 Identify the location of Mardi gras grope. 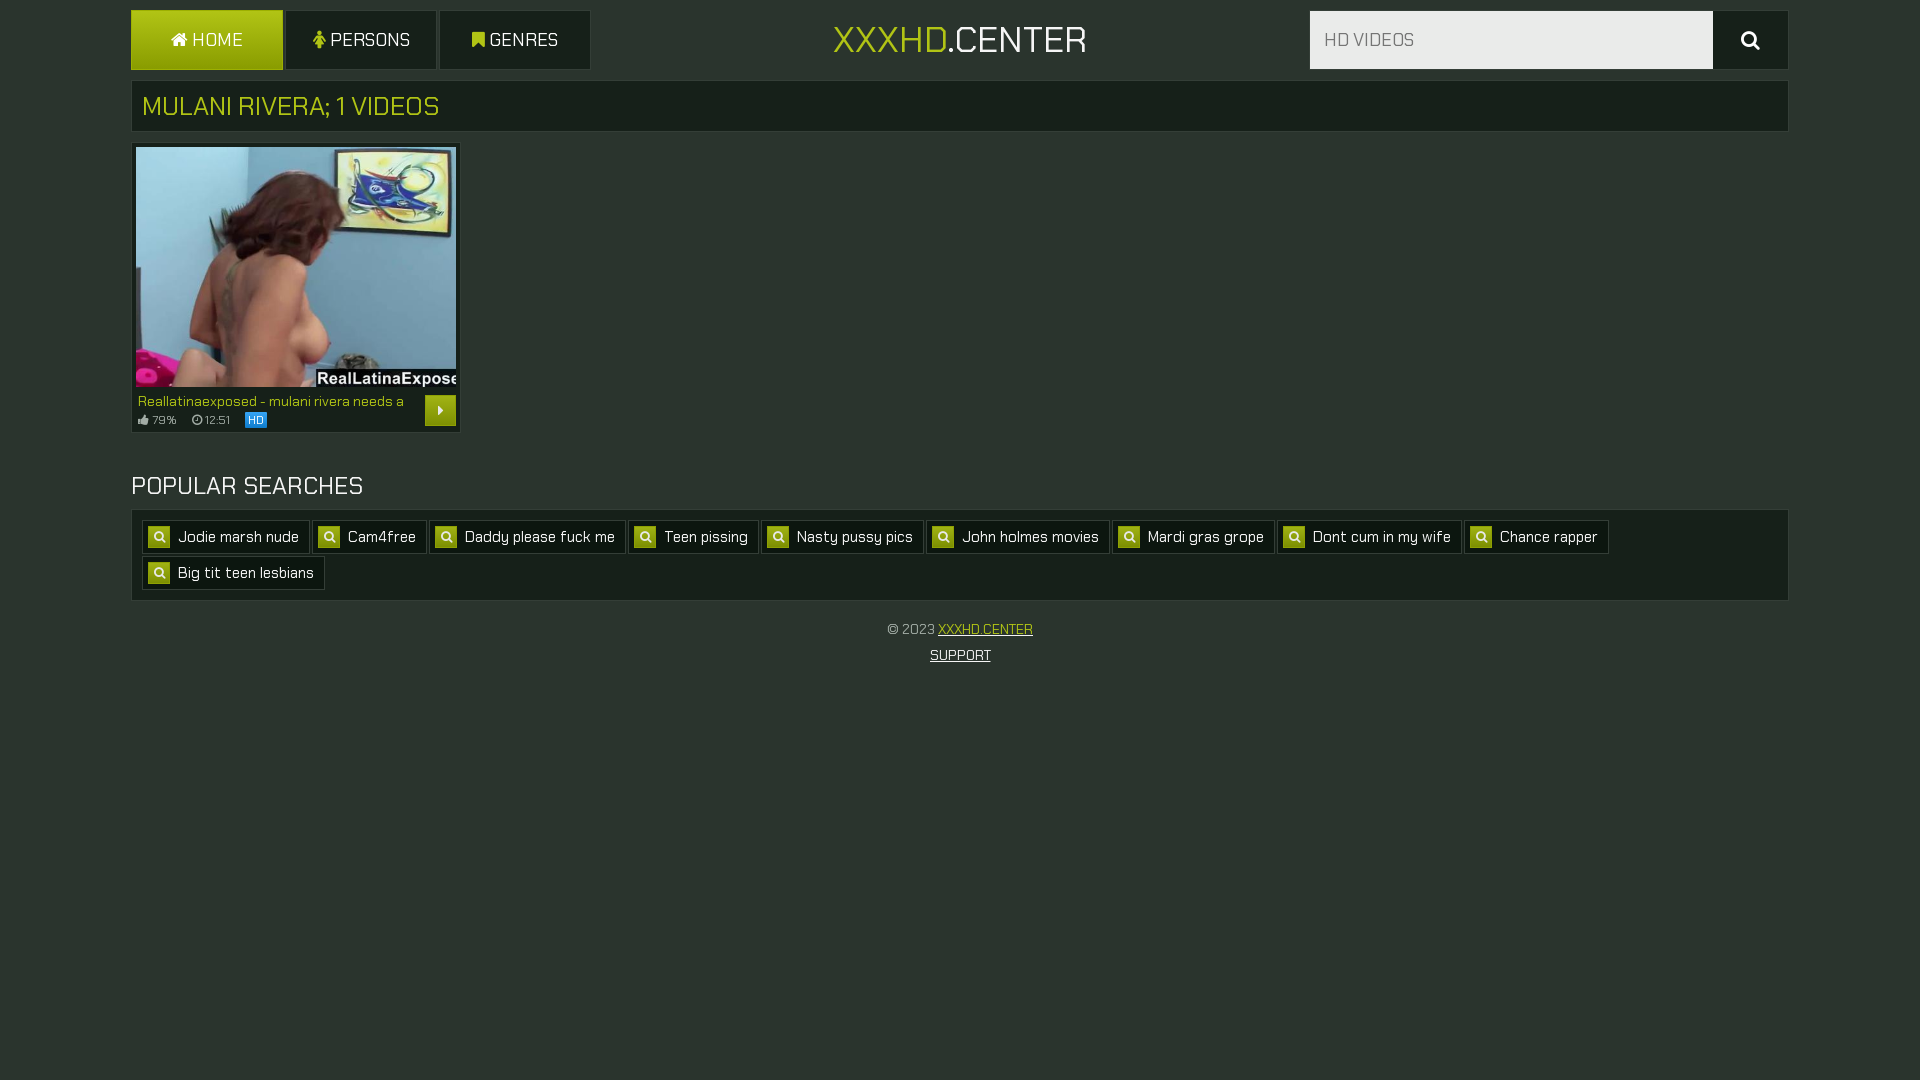
(1194, 537).